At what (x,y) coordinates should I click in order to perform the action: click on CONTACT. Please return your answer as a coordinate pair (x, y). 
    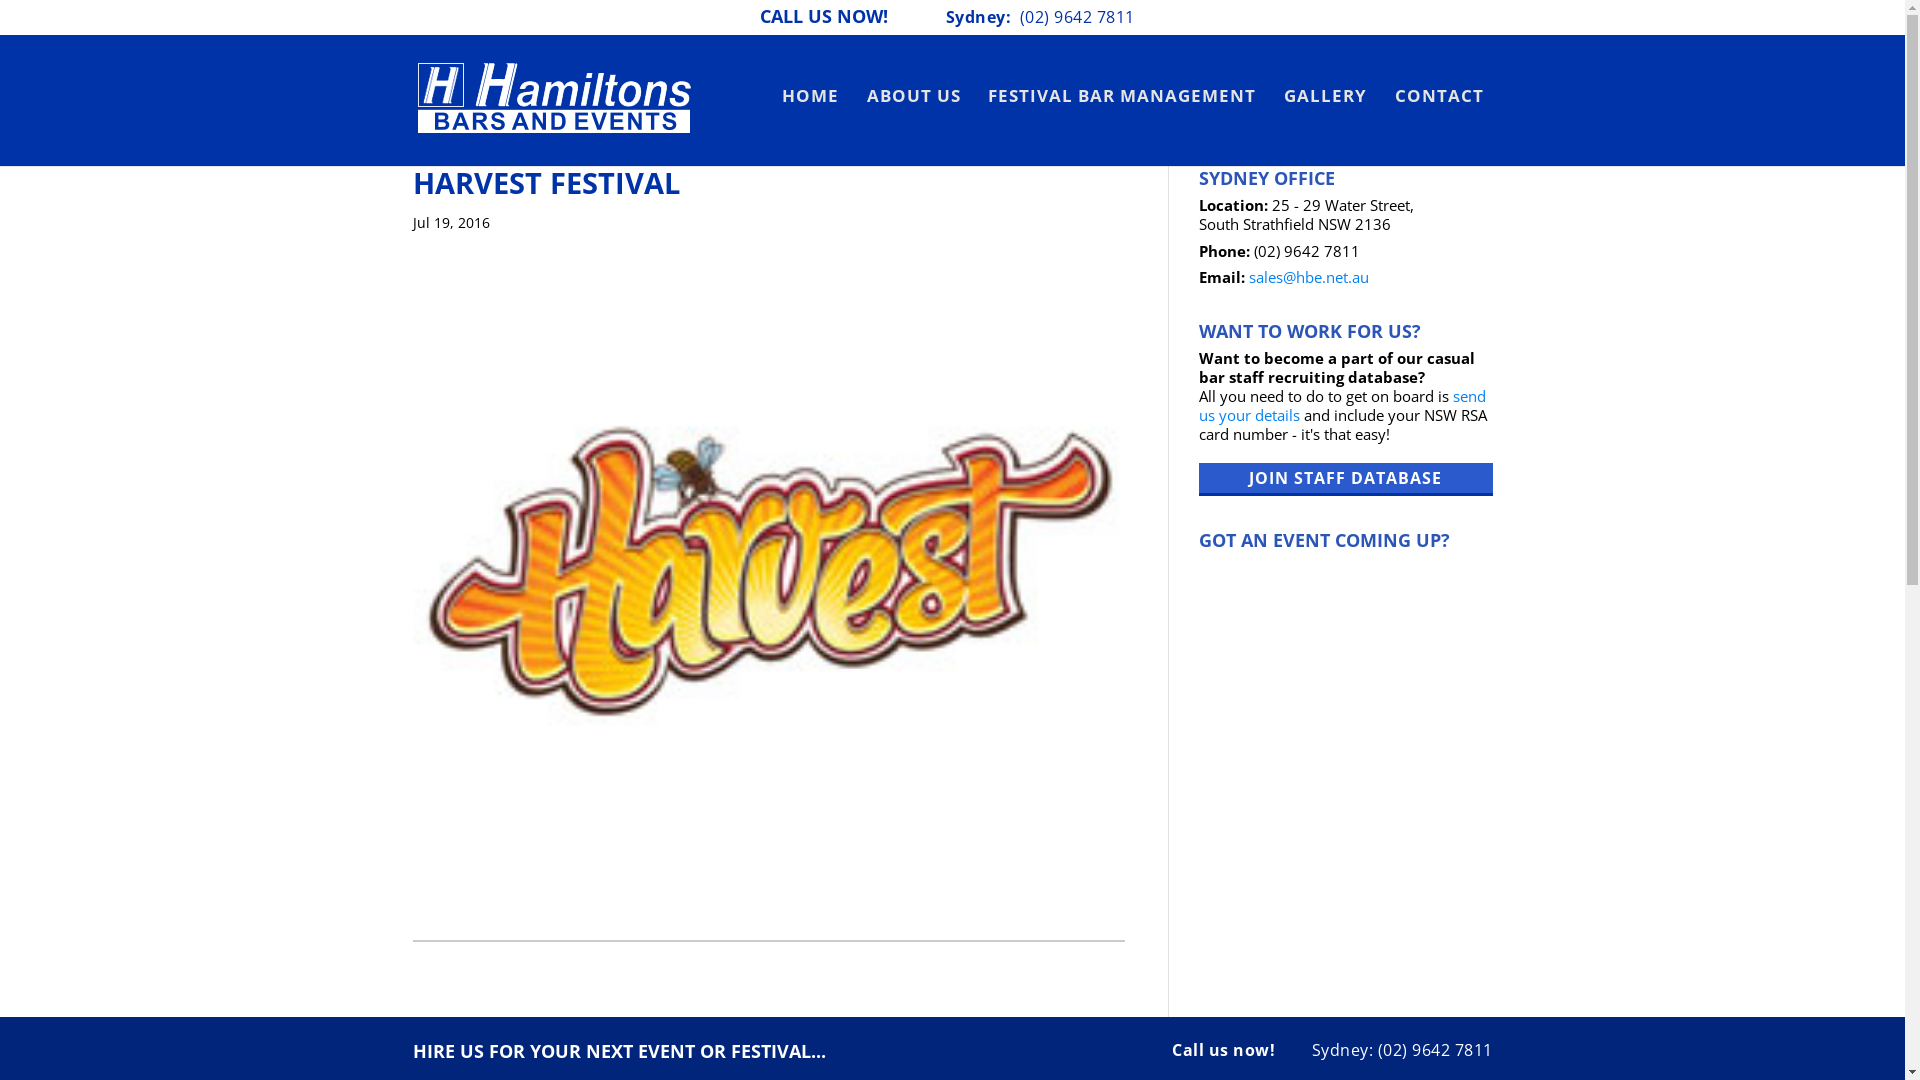
    Looking at the image, I should click on (1439, 98).